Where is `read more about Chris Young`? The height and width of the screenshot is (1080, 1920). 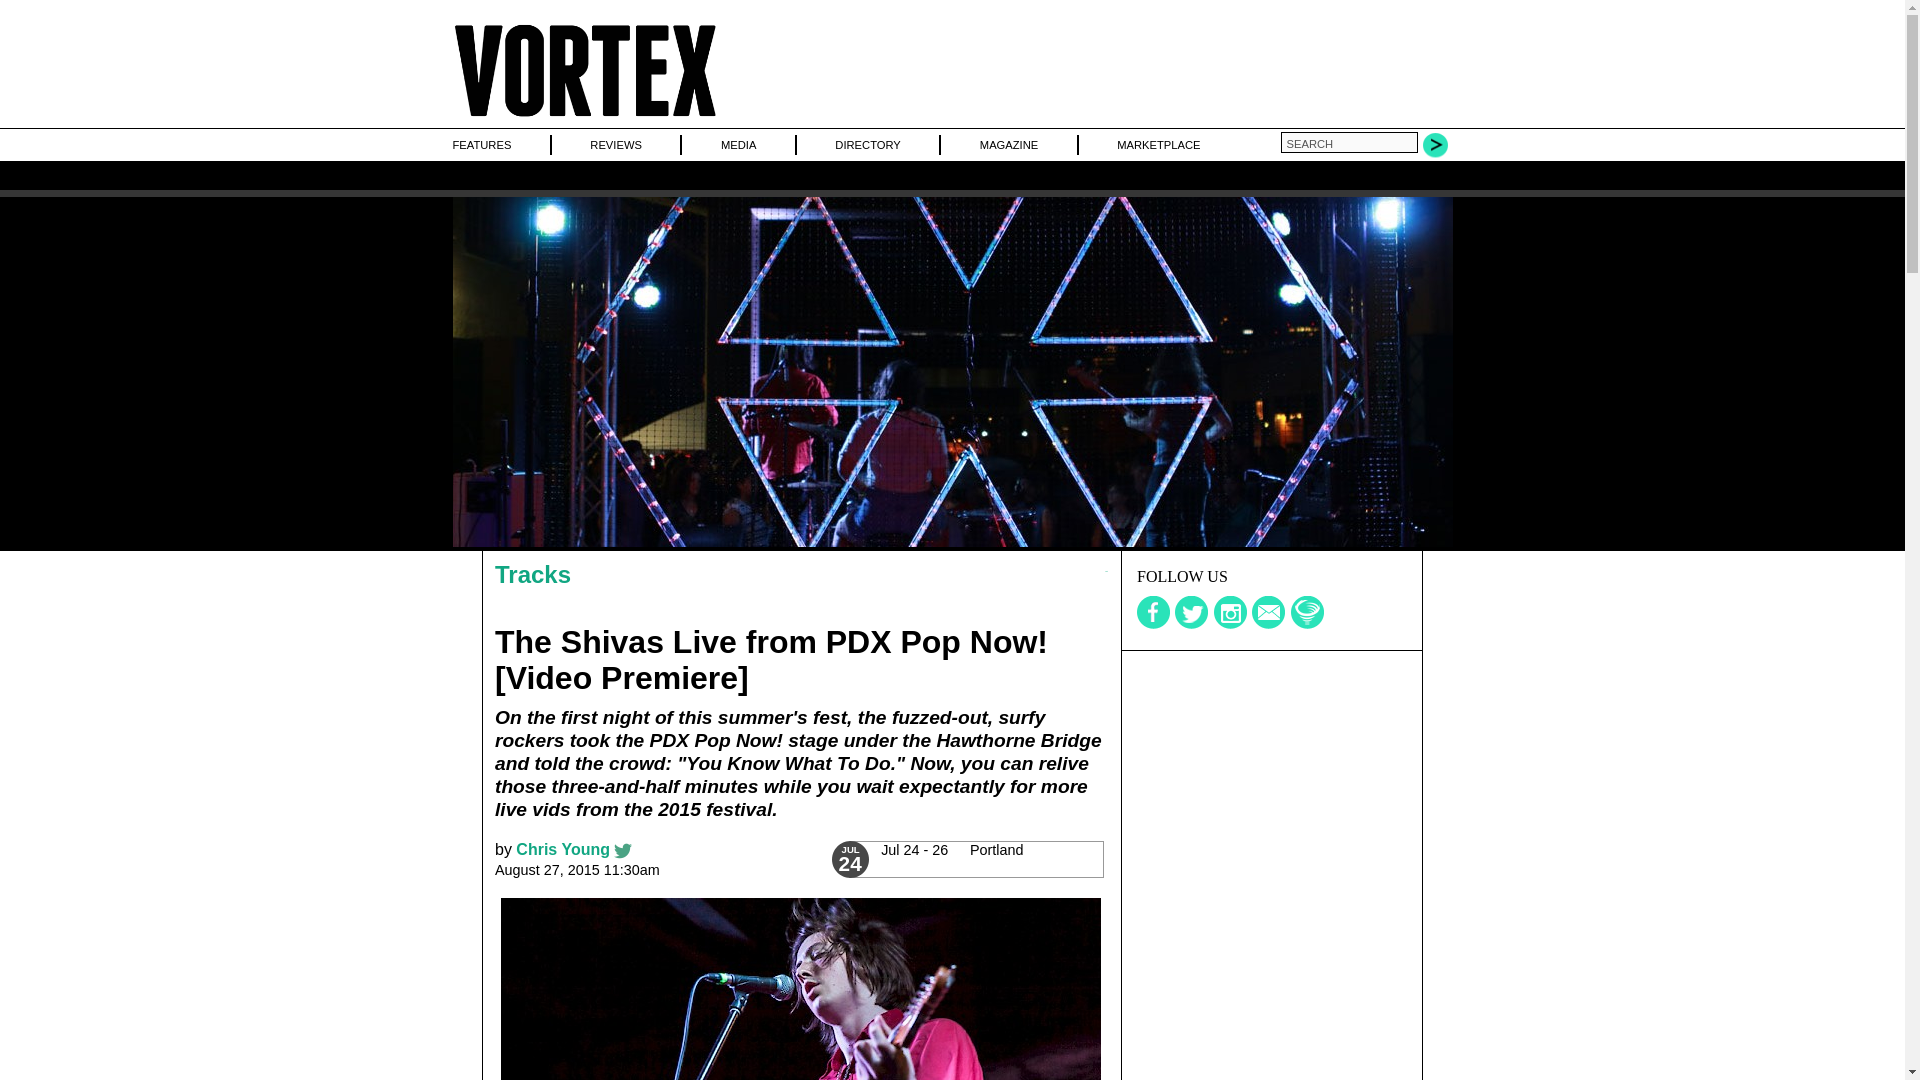 read more about Chris Young is located at coordinates (563, 849).